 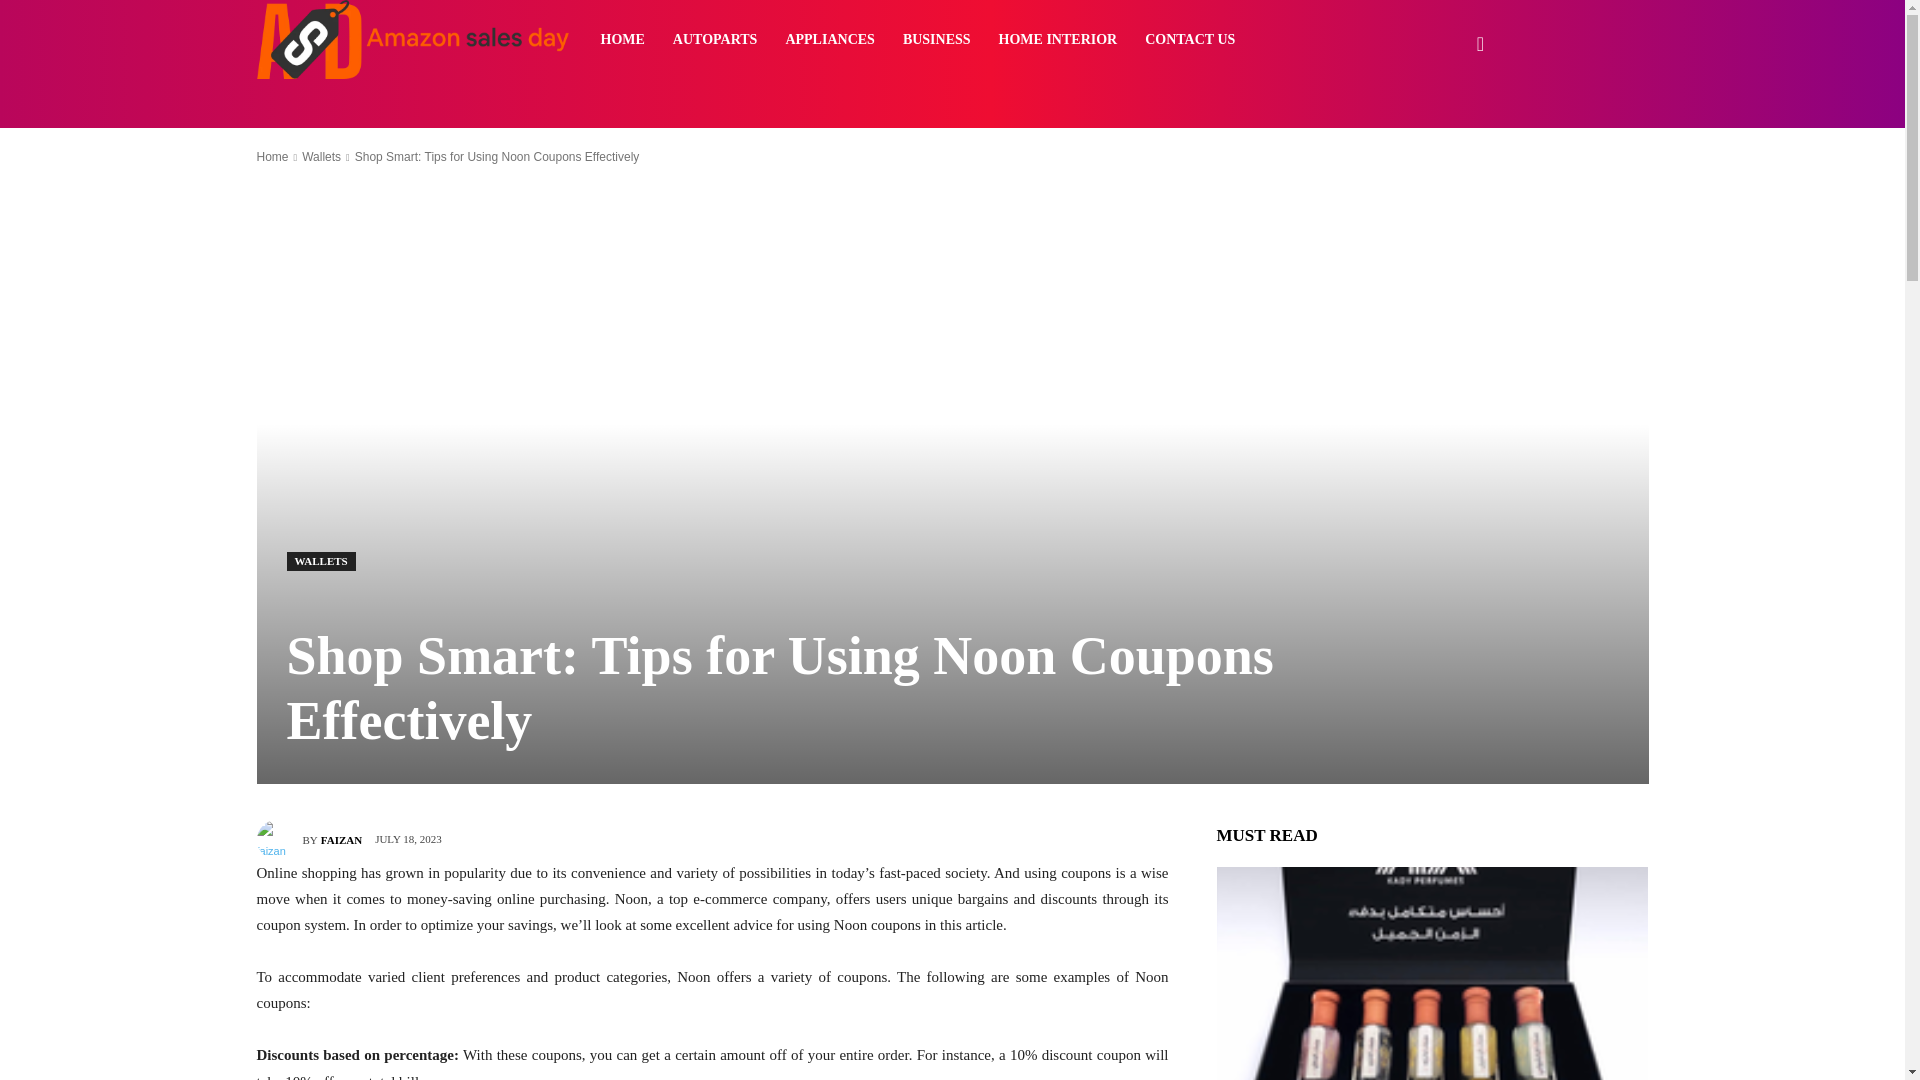 I want to click on CONTACT US, so click(x=1190, y=40).